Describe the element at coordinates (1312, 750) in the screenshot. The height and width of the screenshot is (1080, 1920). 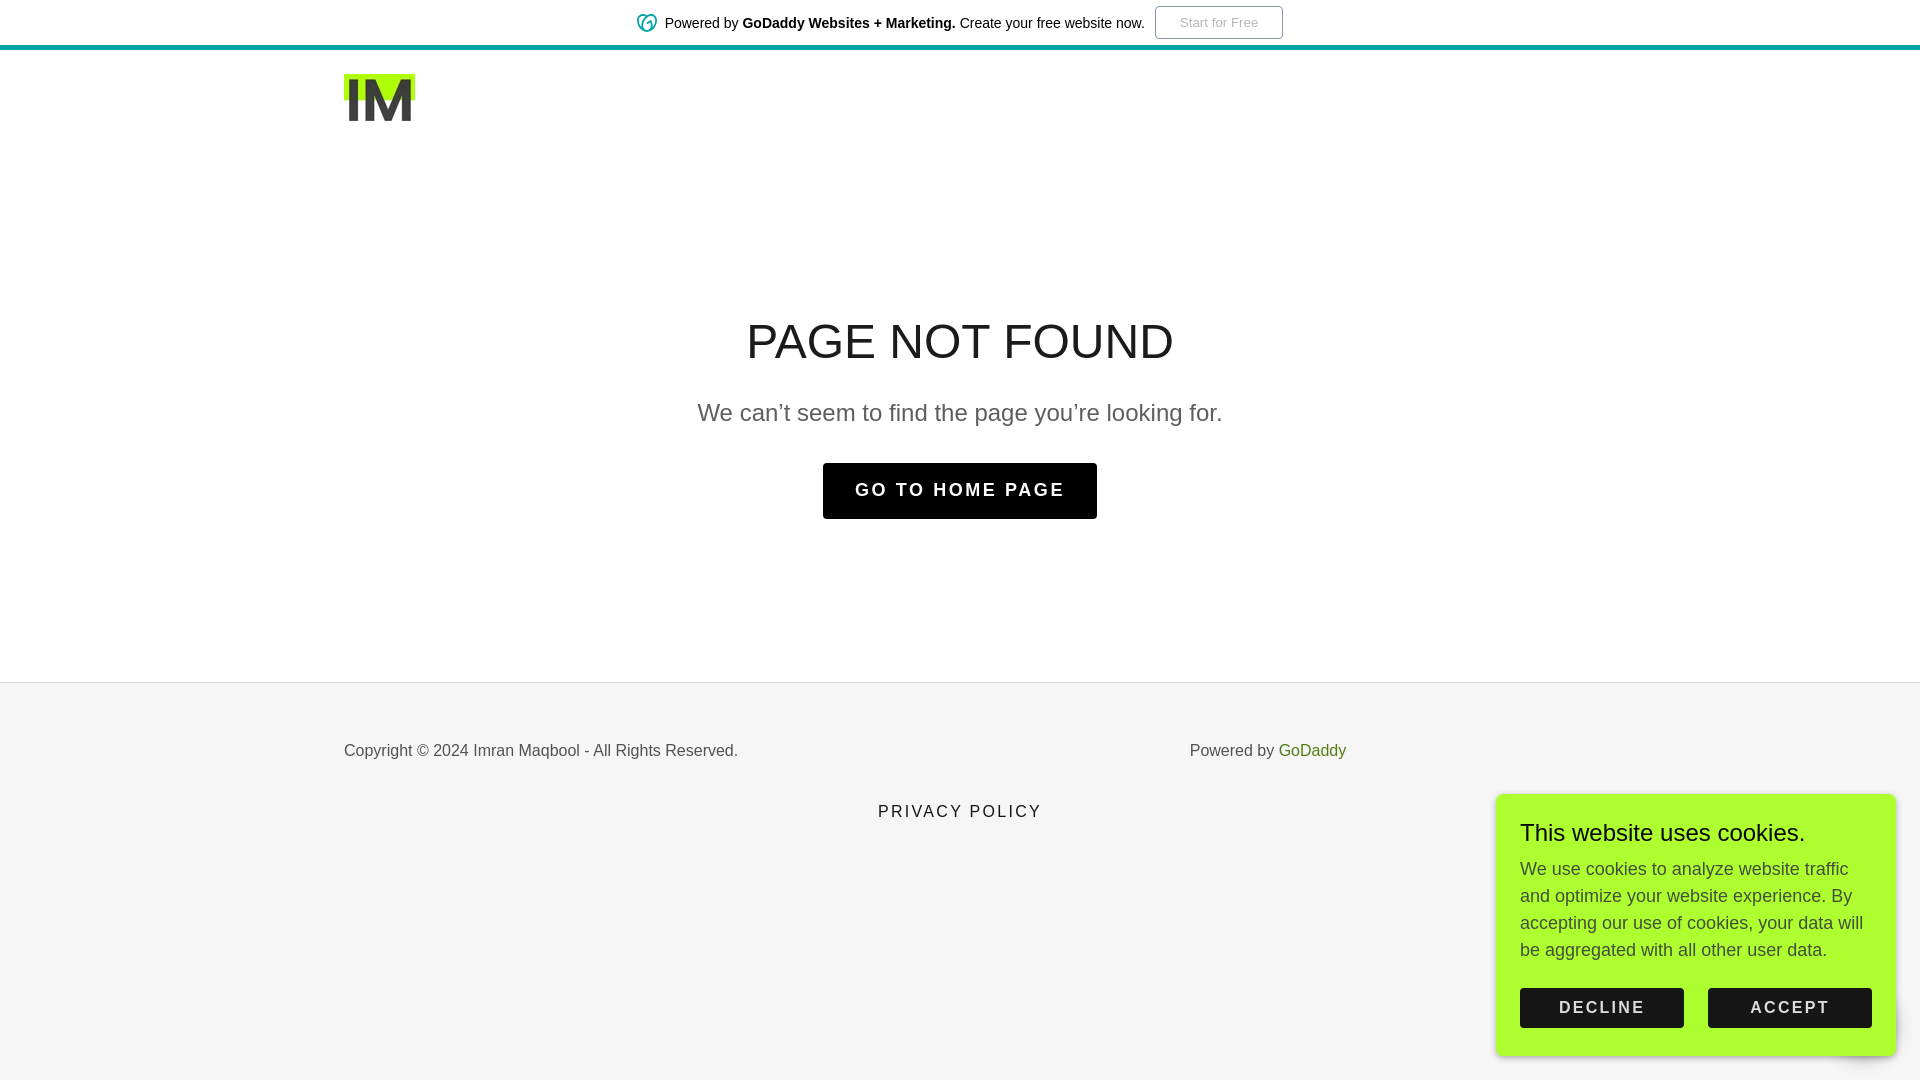
I see `GoDaddy` at that location.